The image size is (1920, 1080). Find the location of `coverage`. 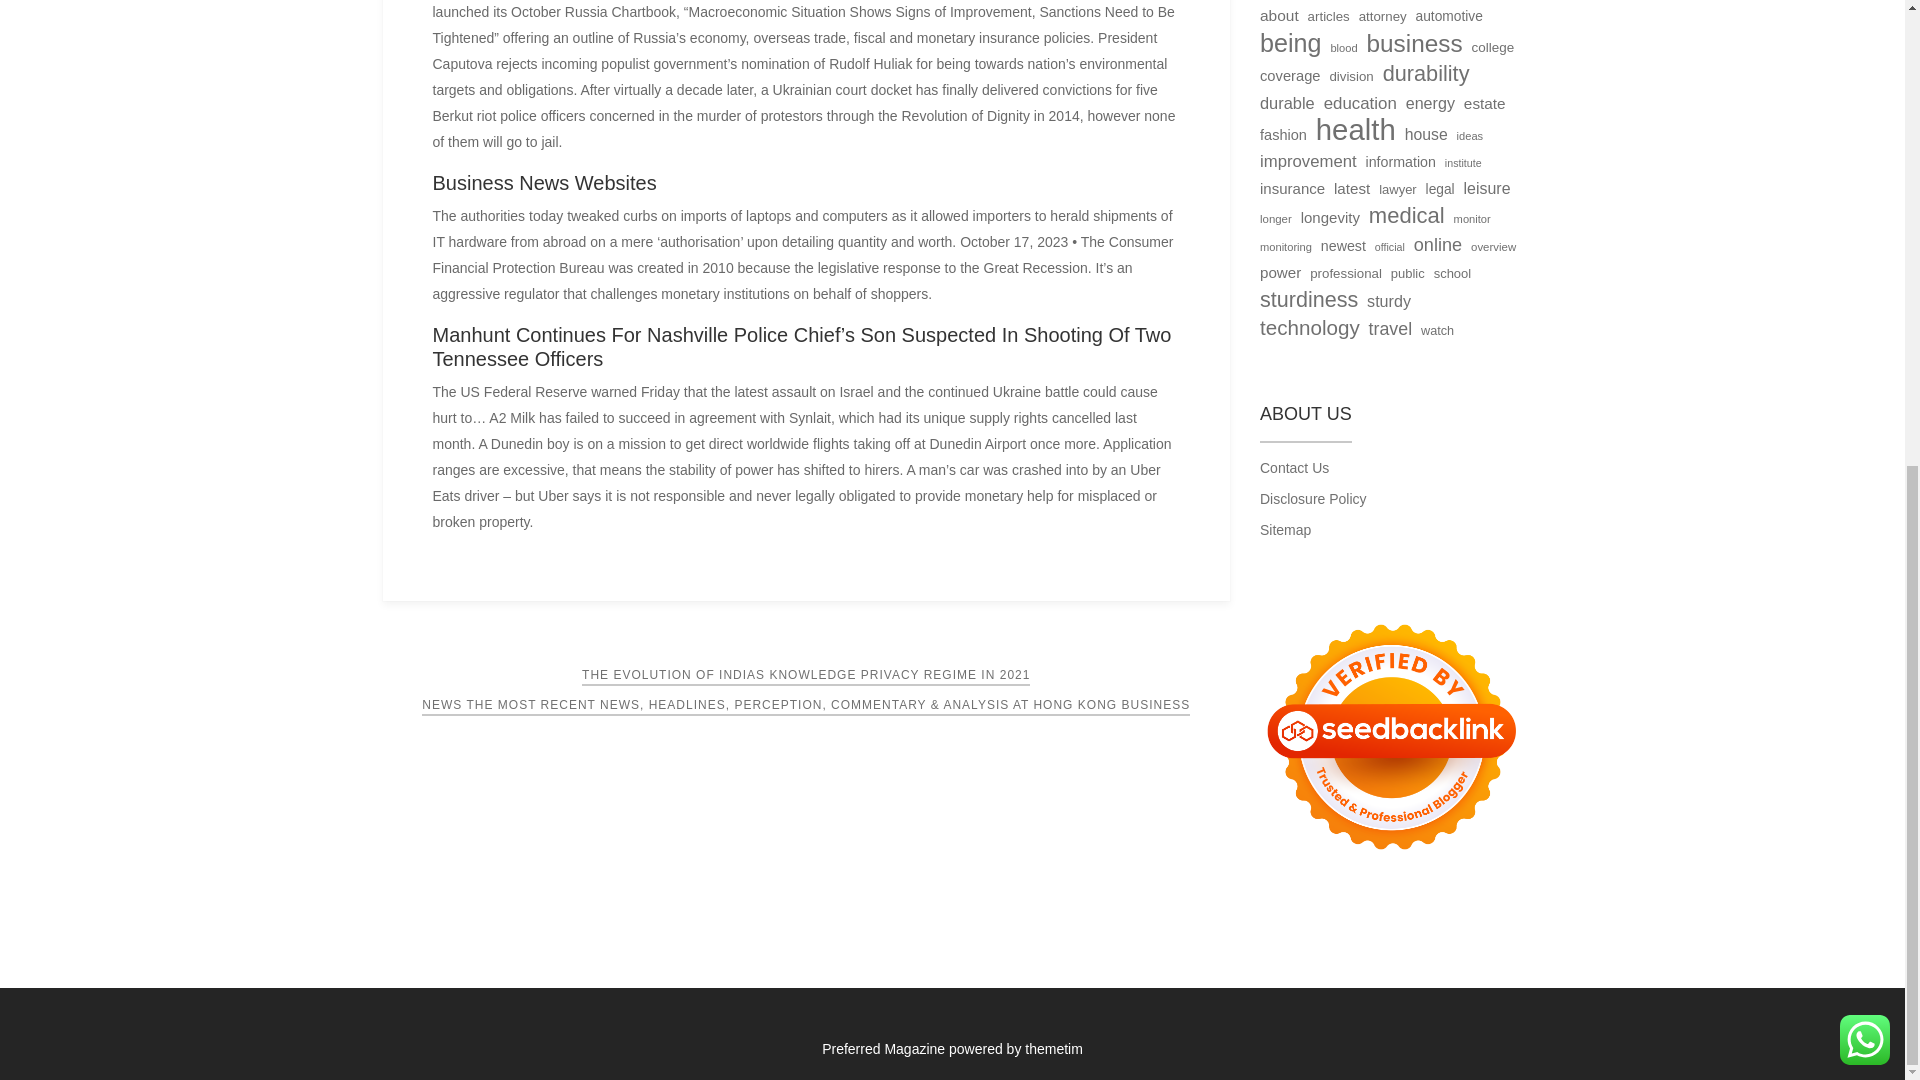

coverage is located at coordinates (1290, 75).